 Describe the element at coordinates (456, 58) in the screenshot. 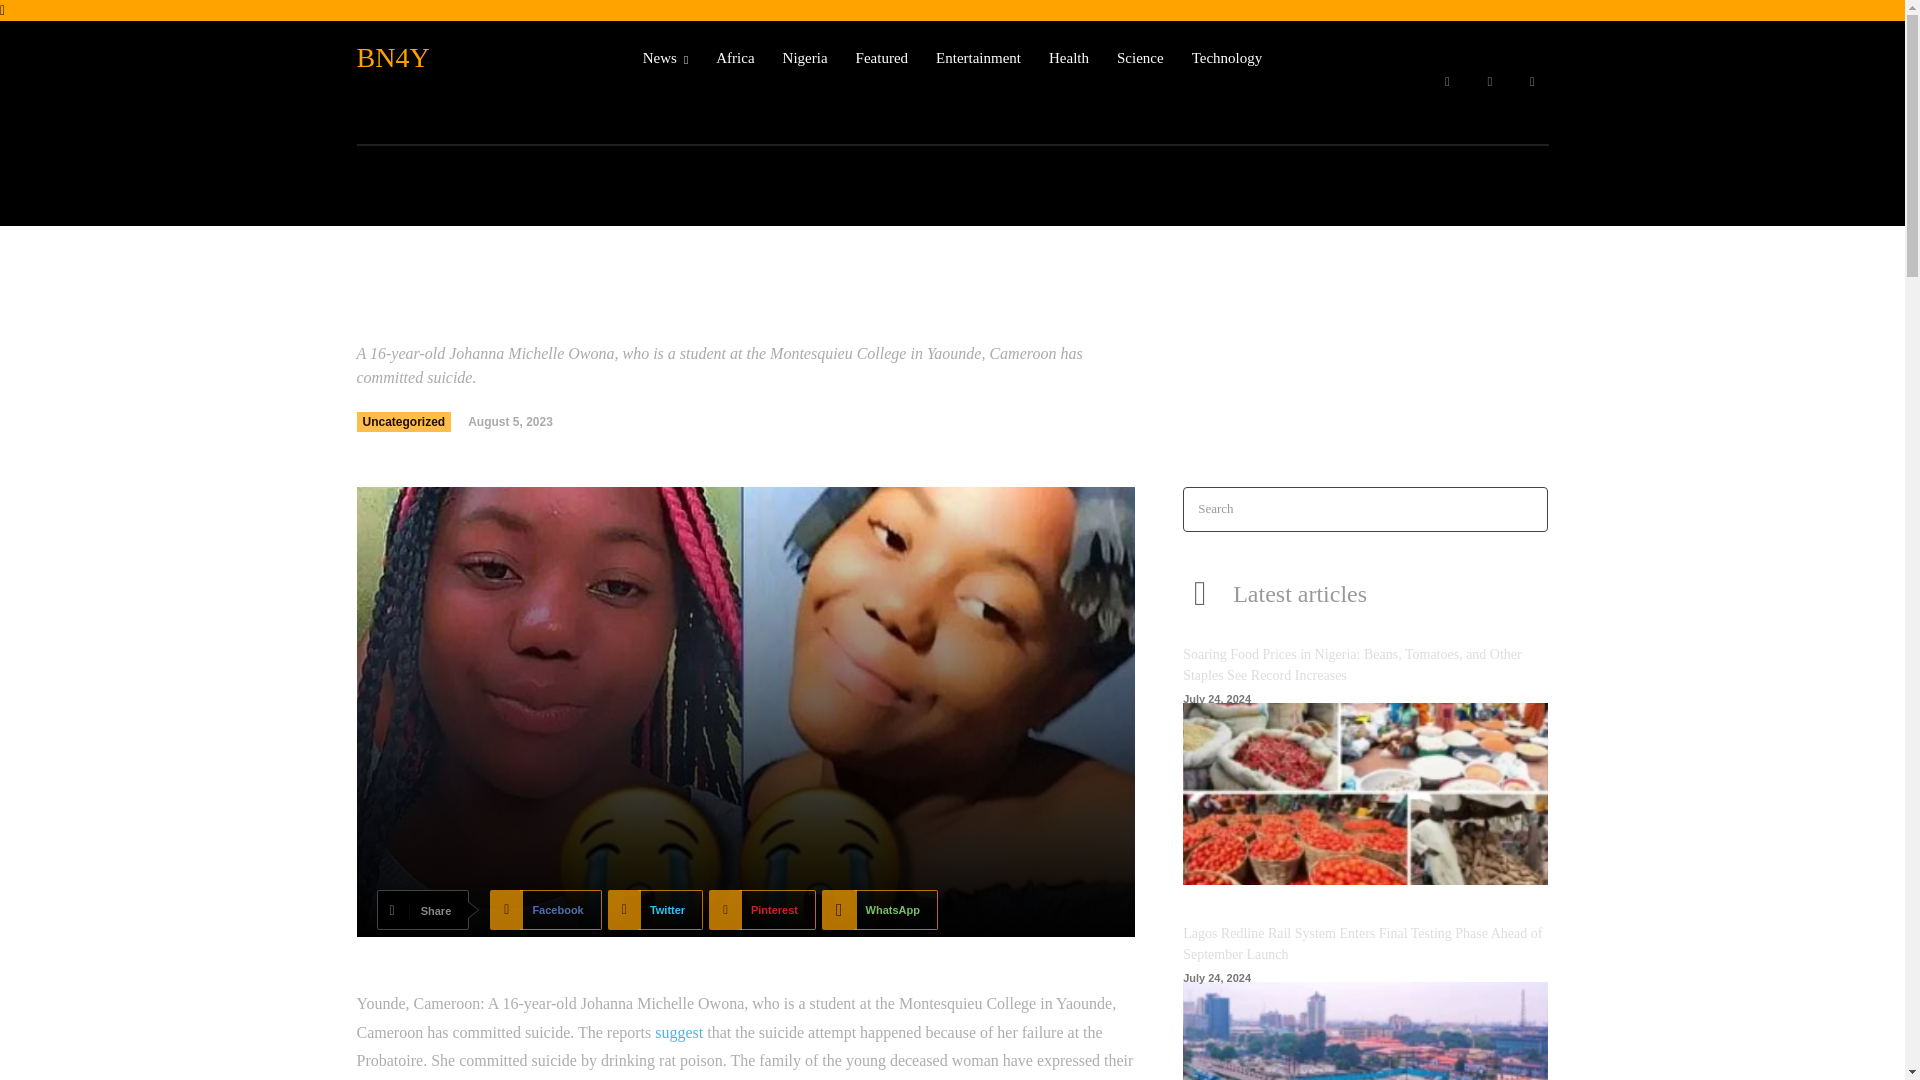

I see `BN4Y` at that location.